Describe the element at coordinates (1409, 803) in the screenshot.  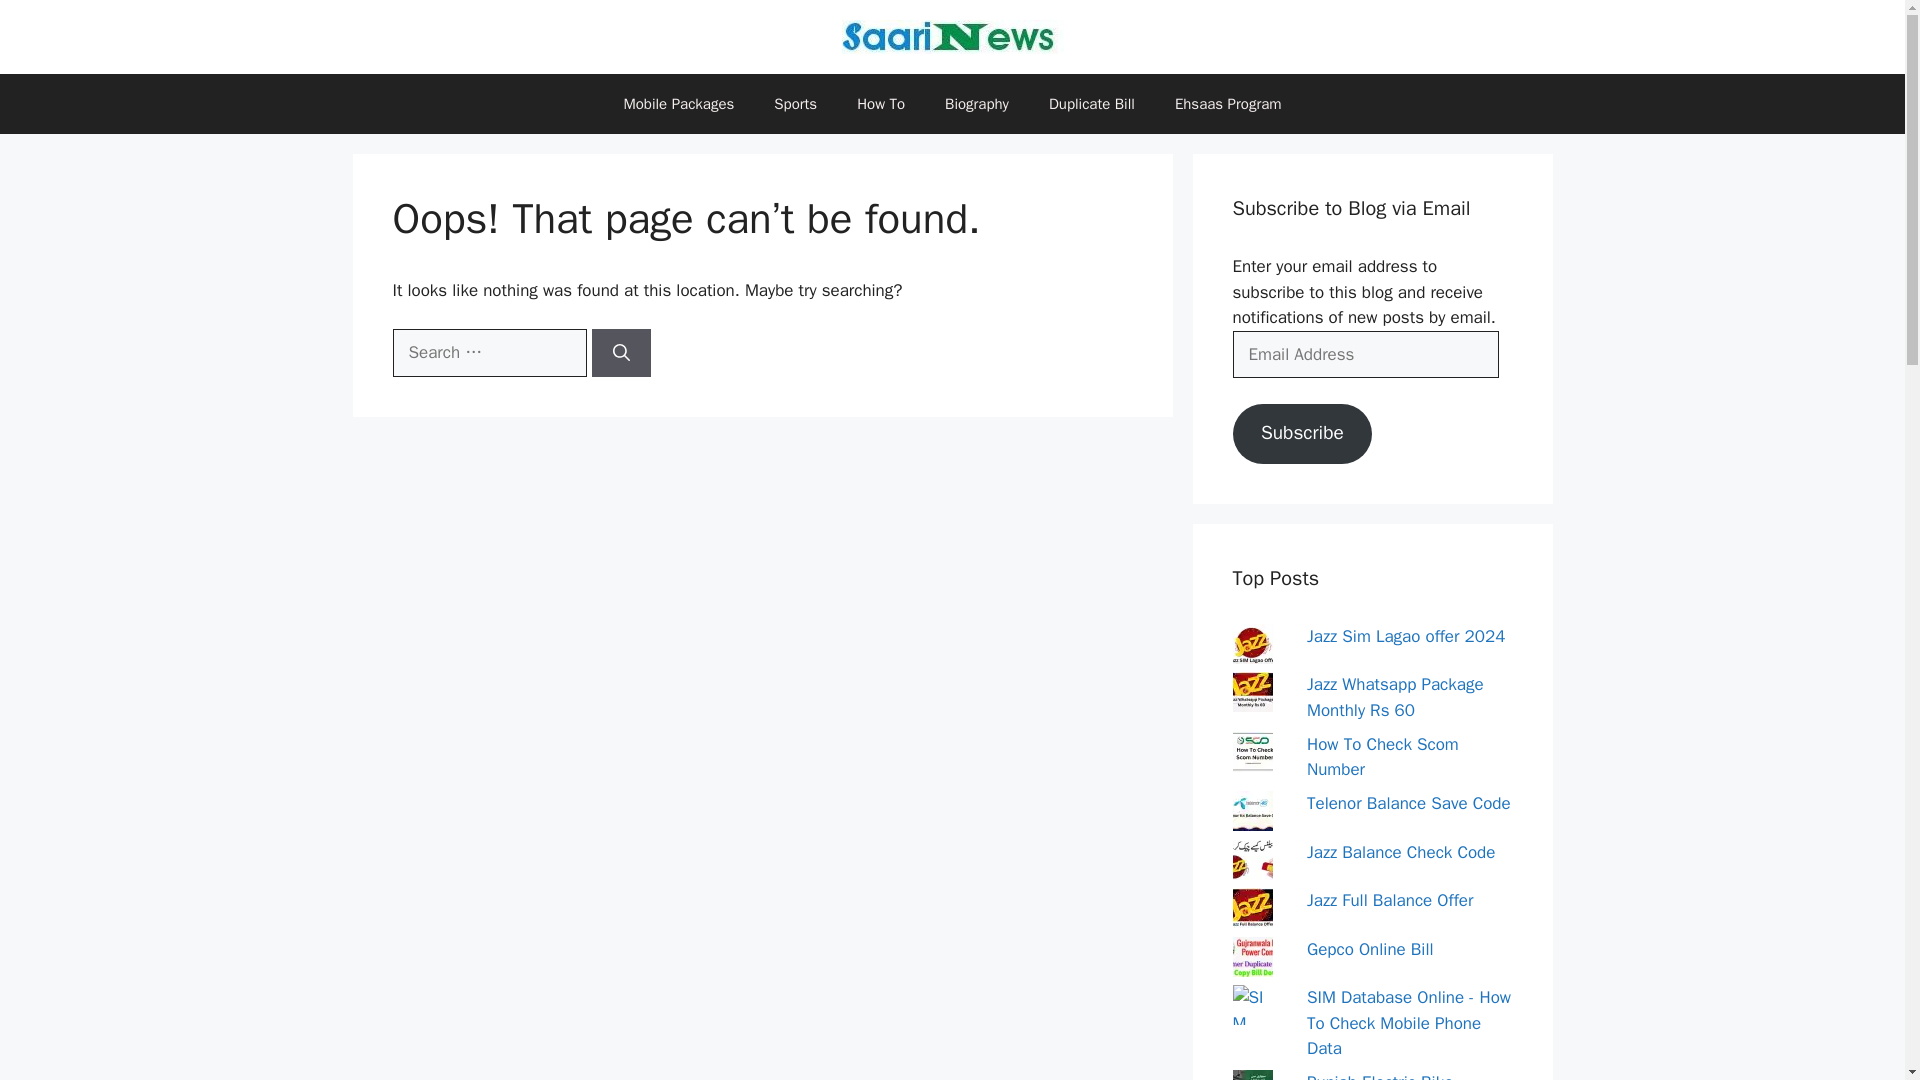
I see `Telenor Balance Save Code` at that location.